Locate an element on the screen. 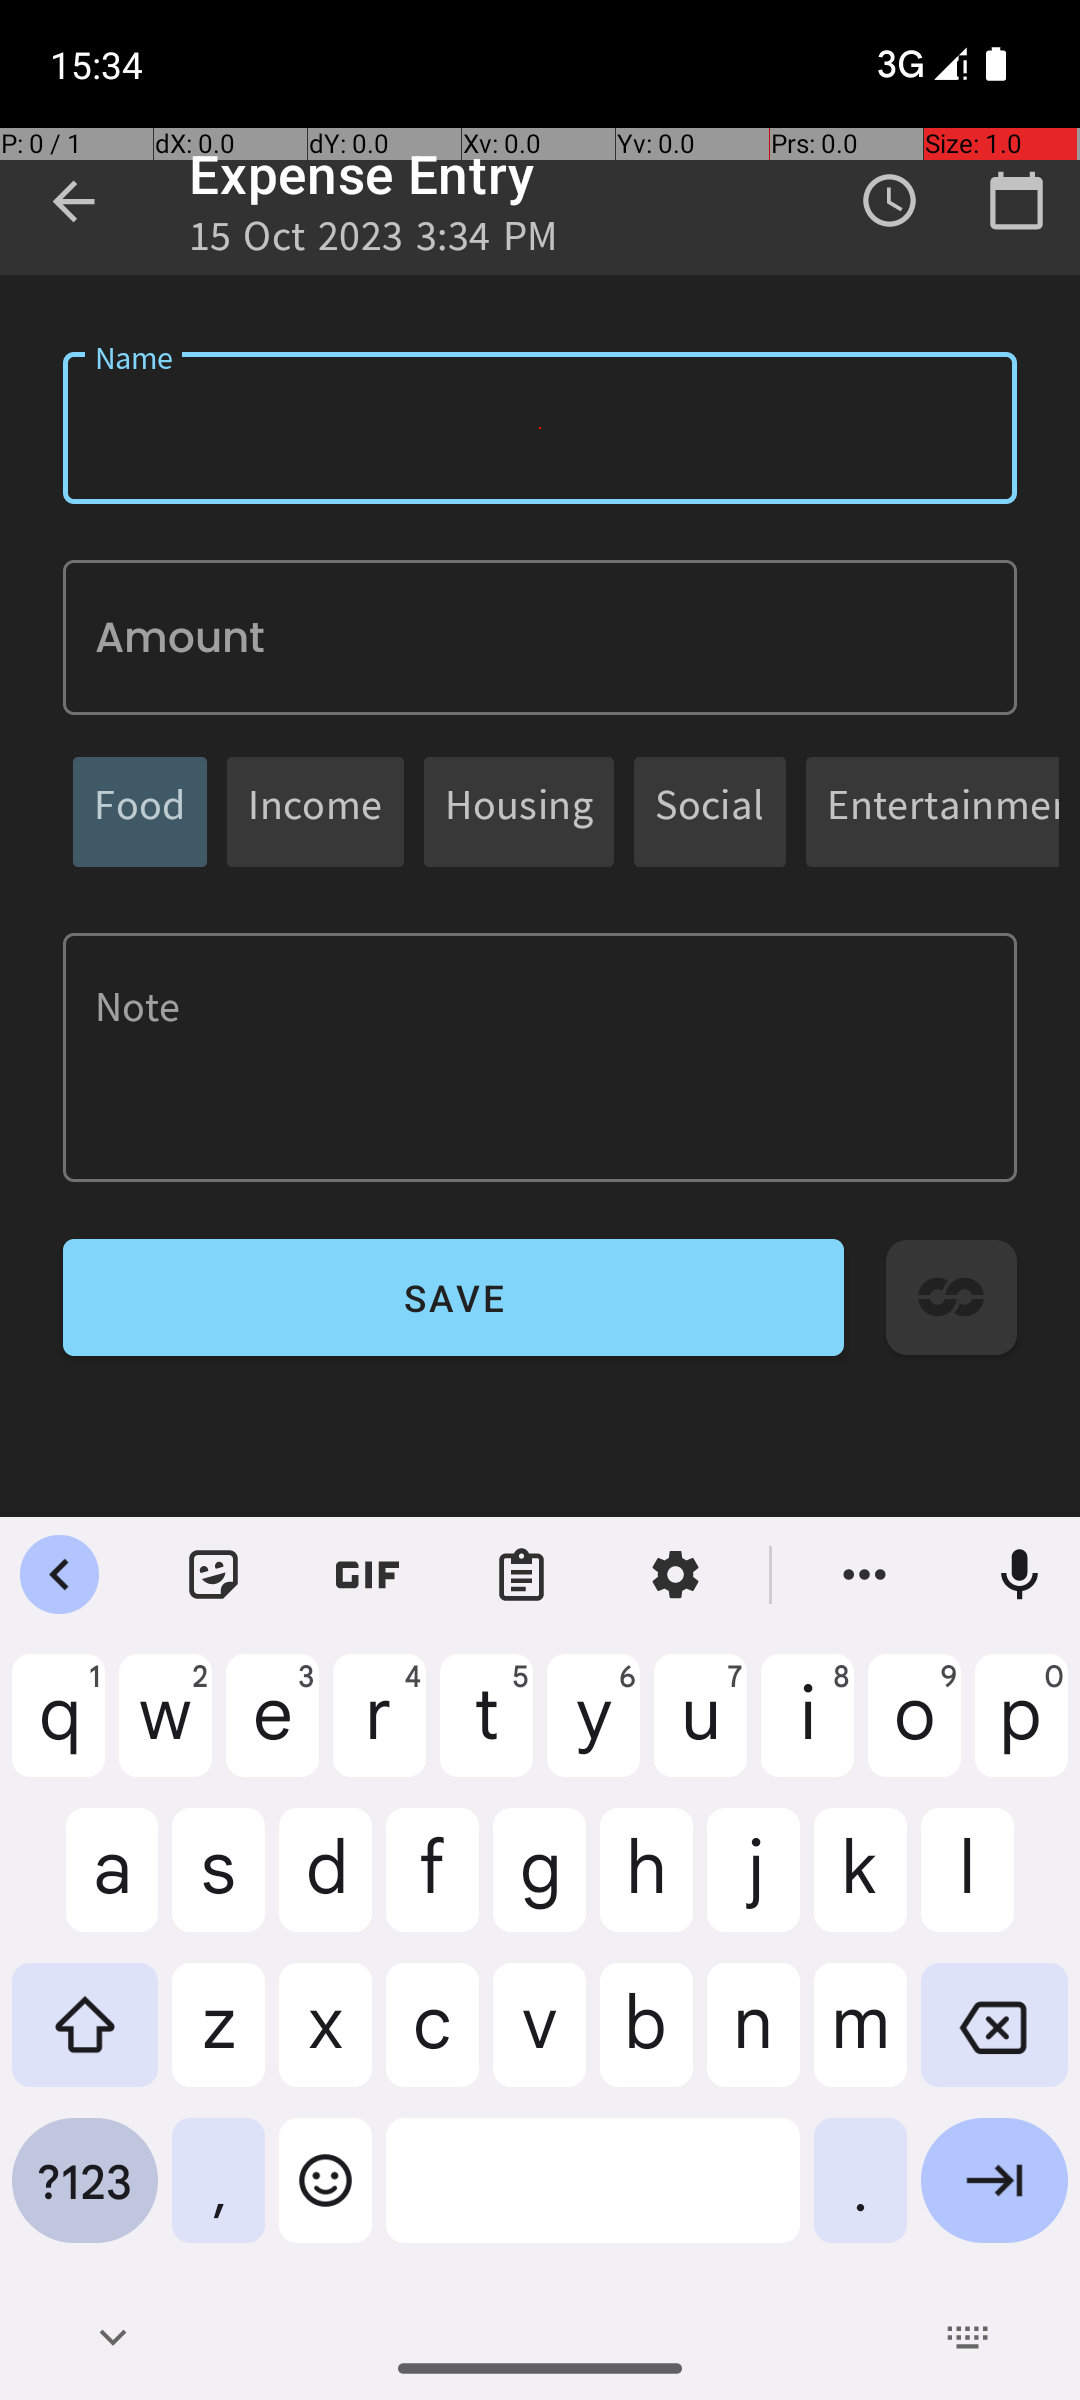  Clipboard is located at coordinates (522, 1575).